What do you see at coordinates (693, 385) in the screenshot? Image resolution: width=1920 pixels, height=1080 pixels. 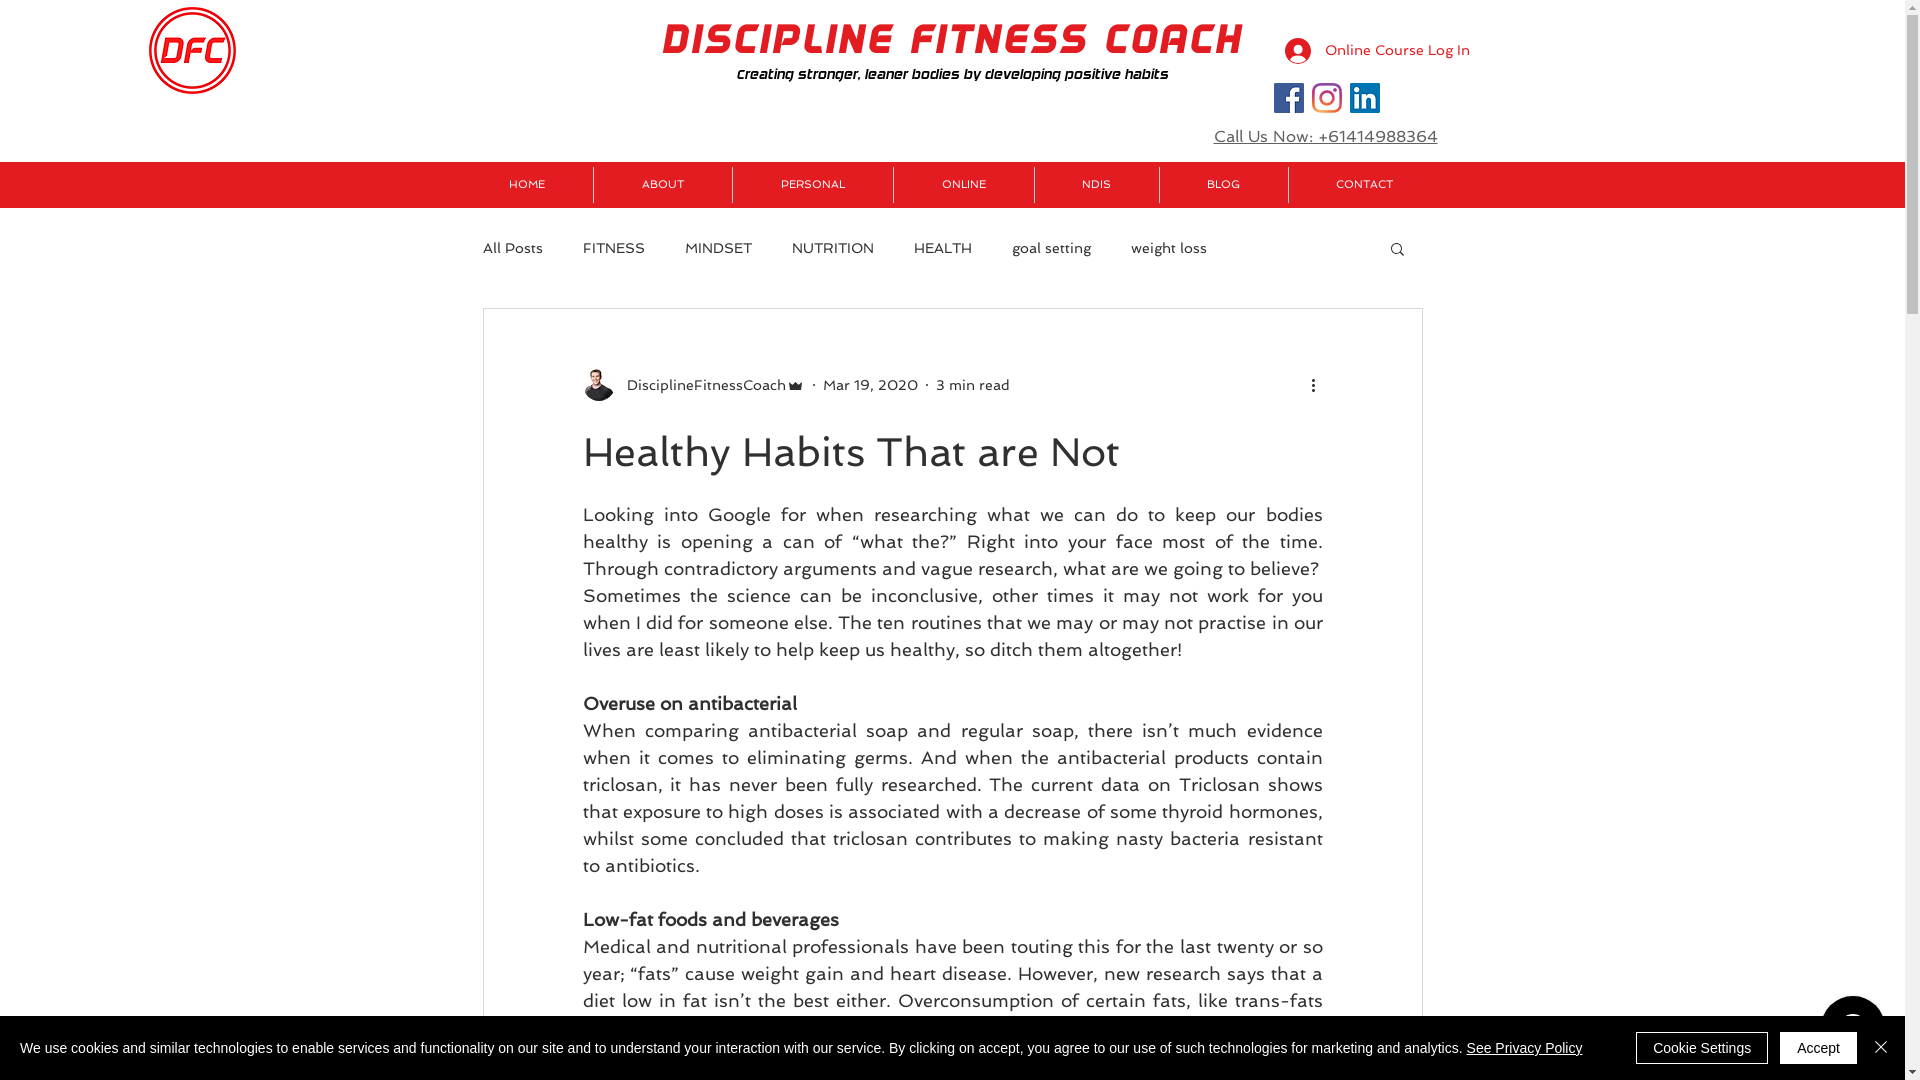 I see `DisciplineFitnessCoach` at bounding box center [693, 385].